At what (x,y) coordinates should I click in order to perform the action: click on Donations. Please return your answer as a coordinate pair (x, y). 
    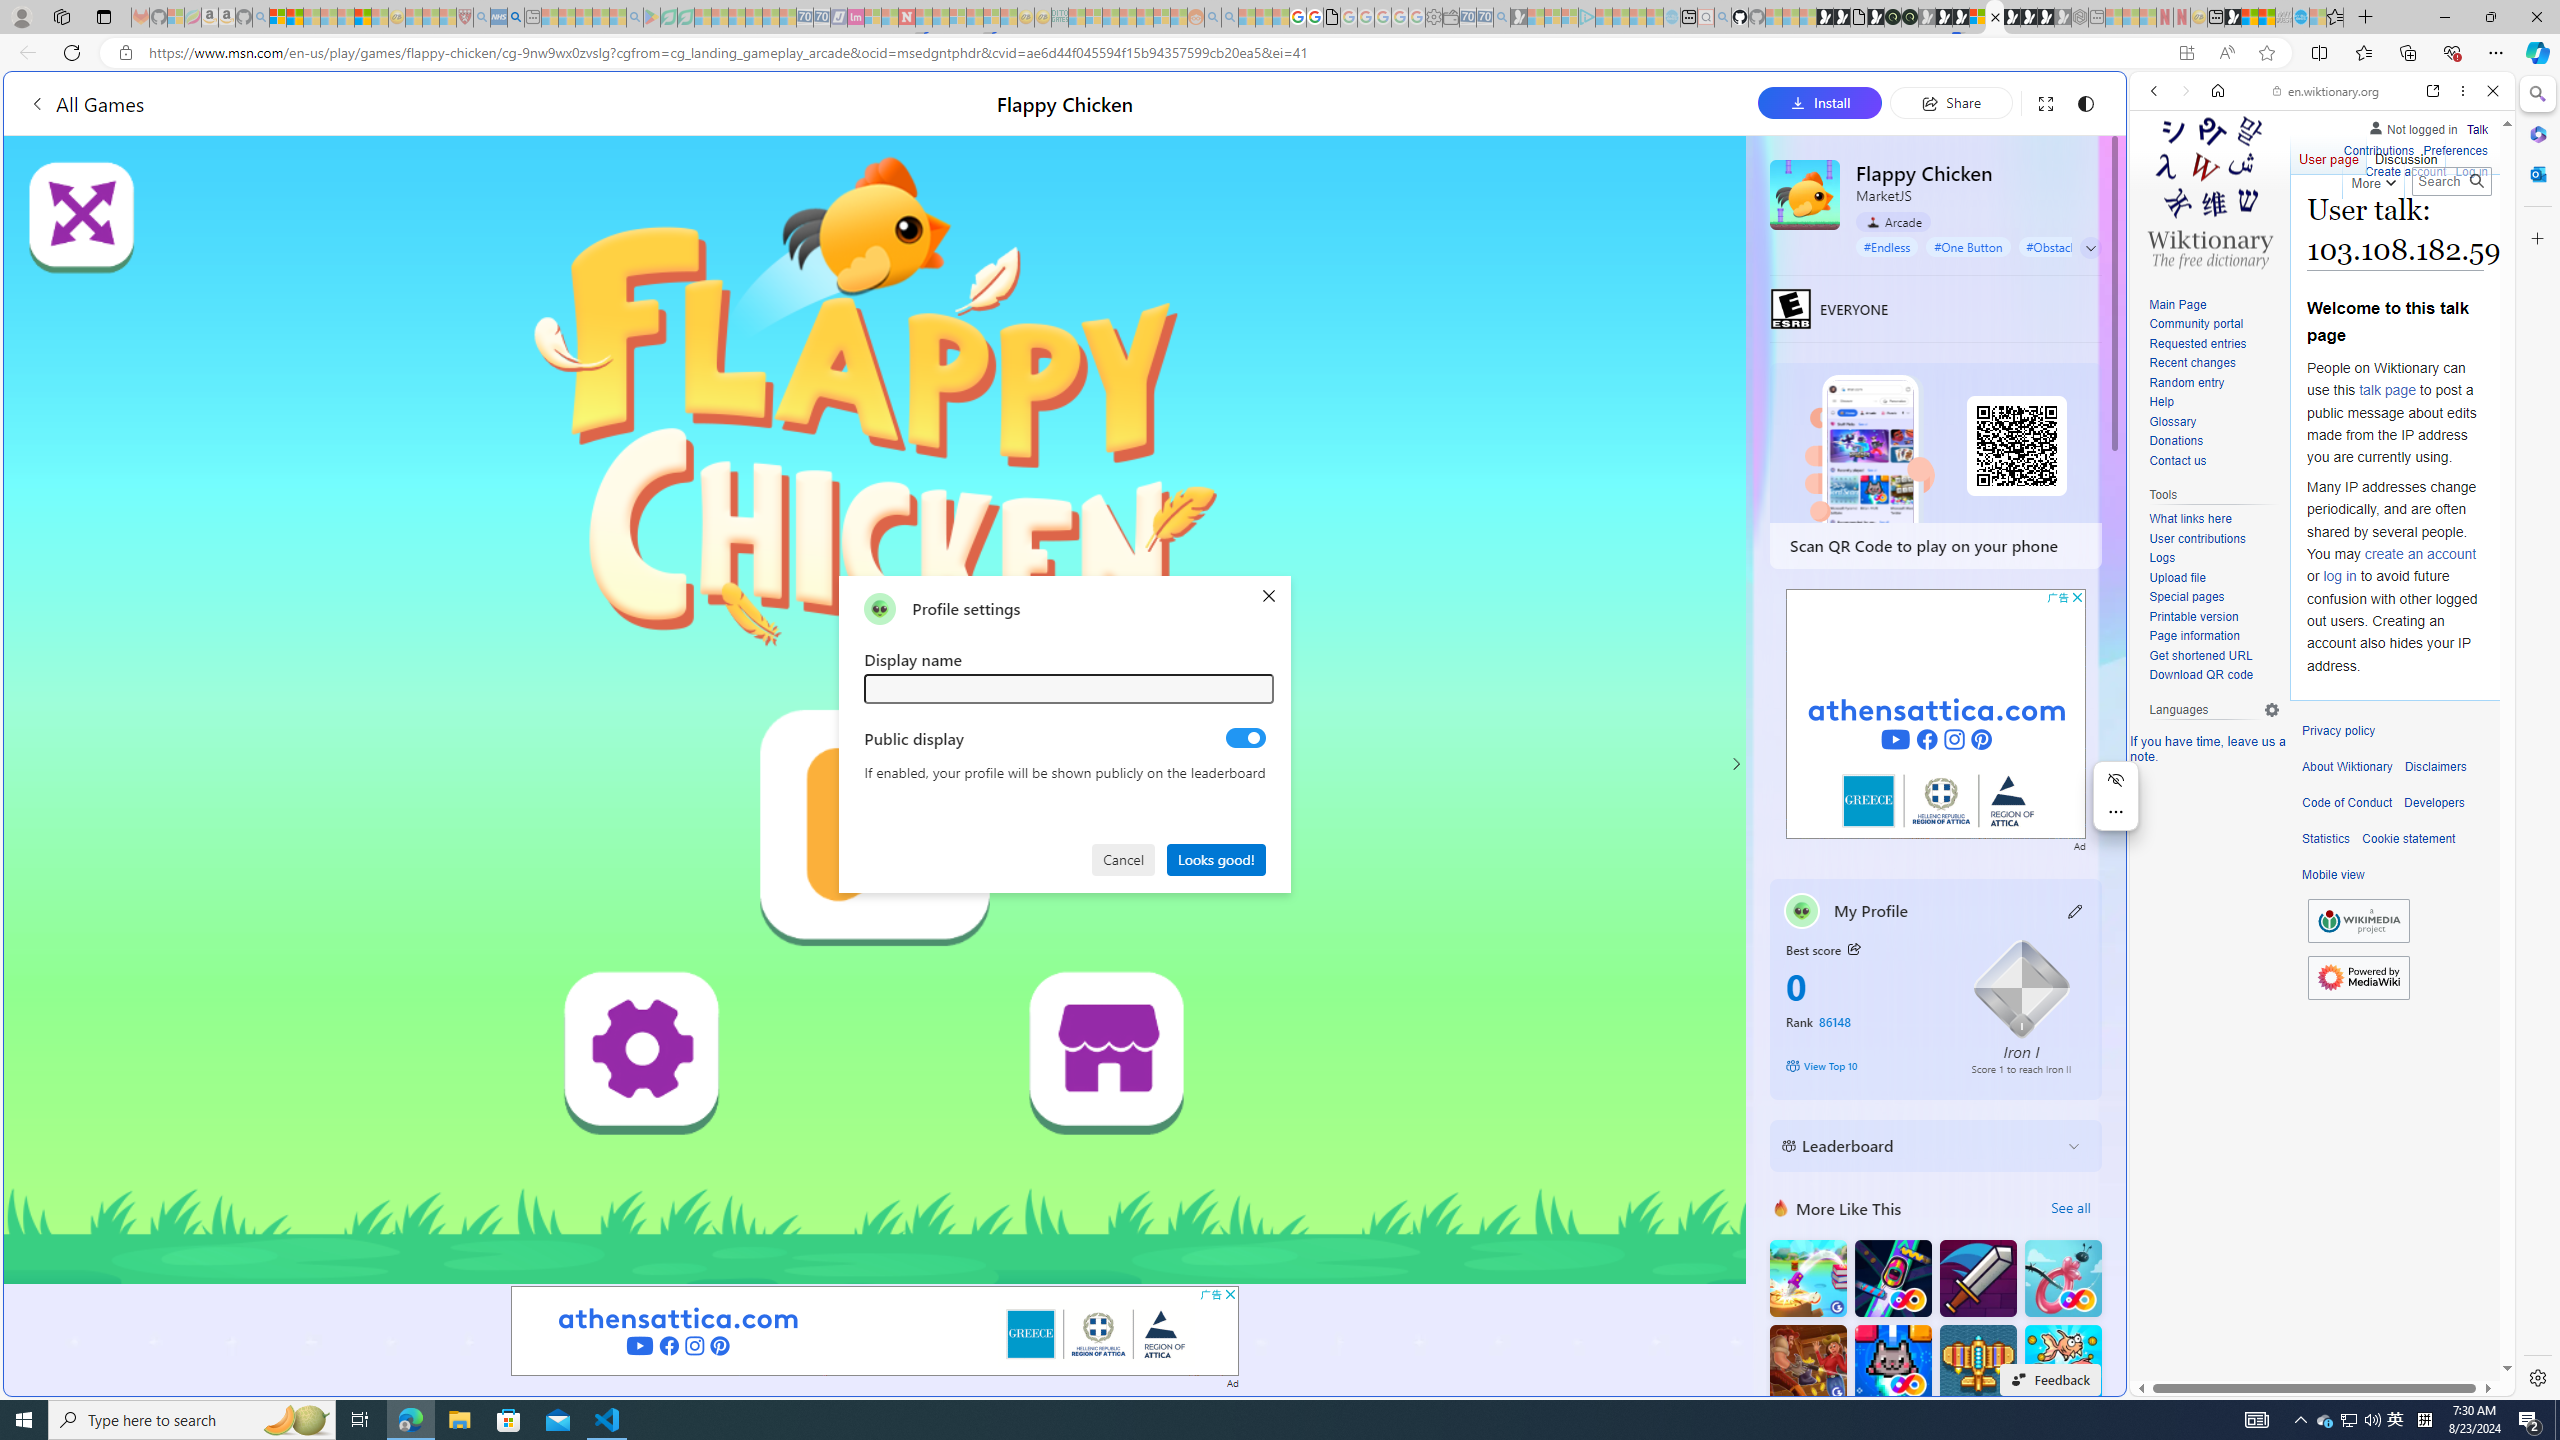
    Looking at the image, I should click on (2176, 441).